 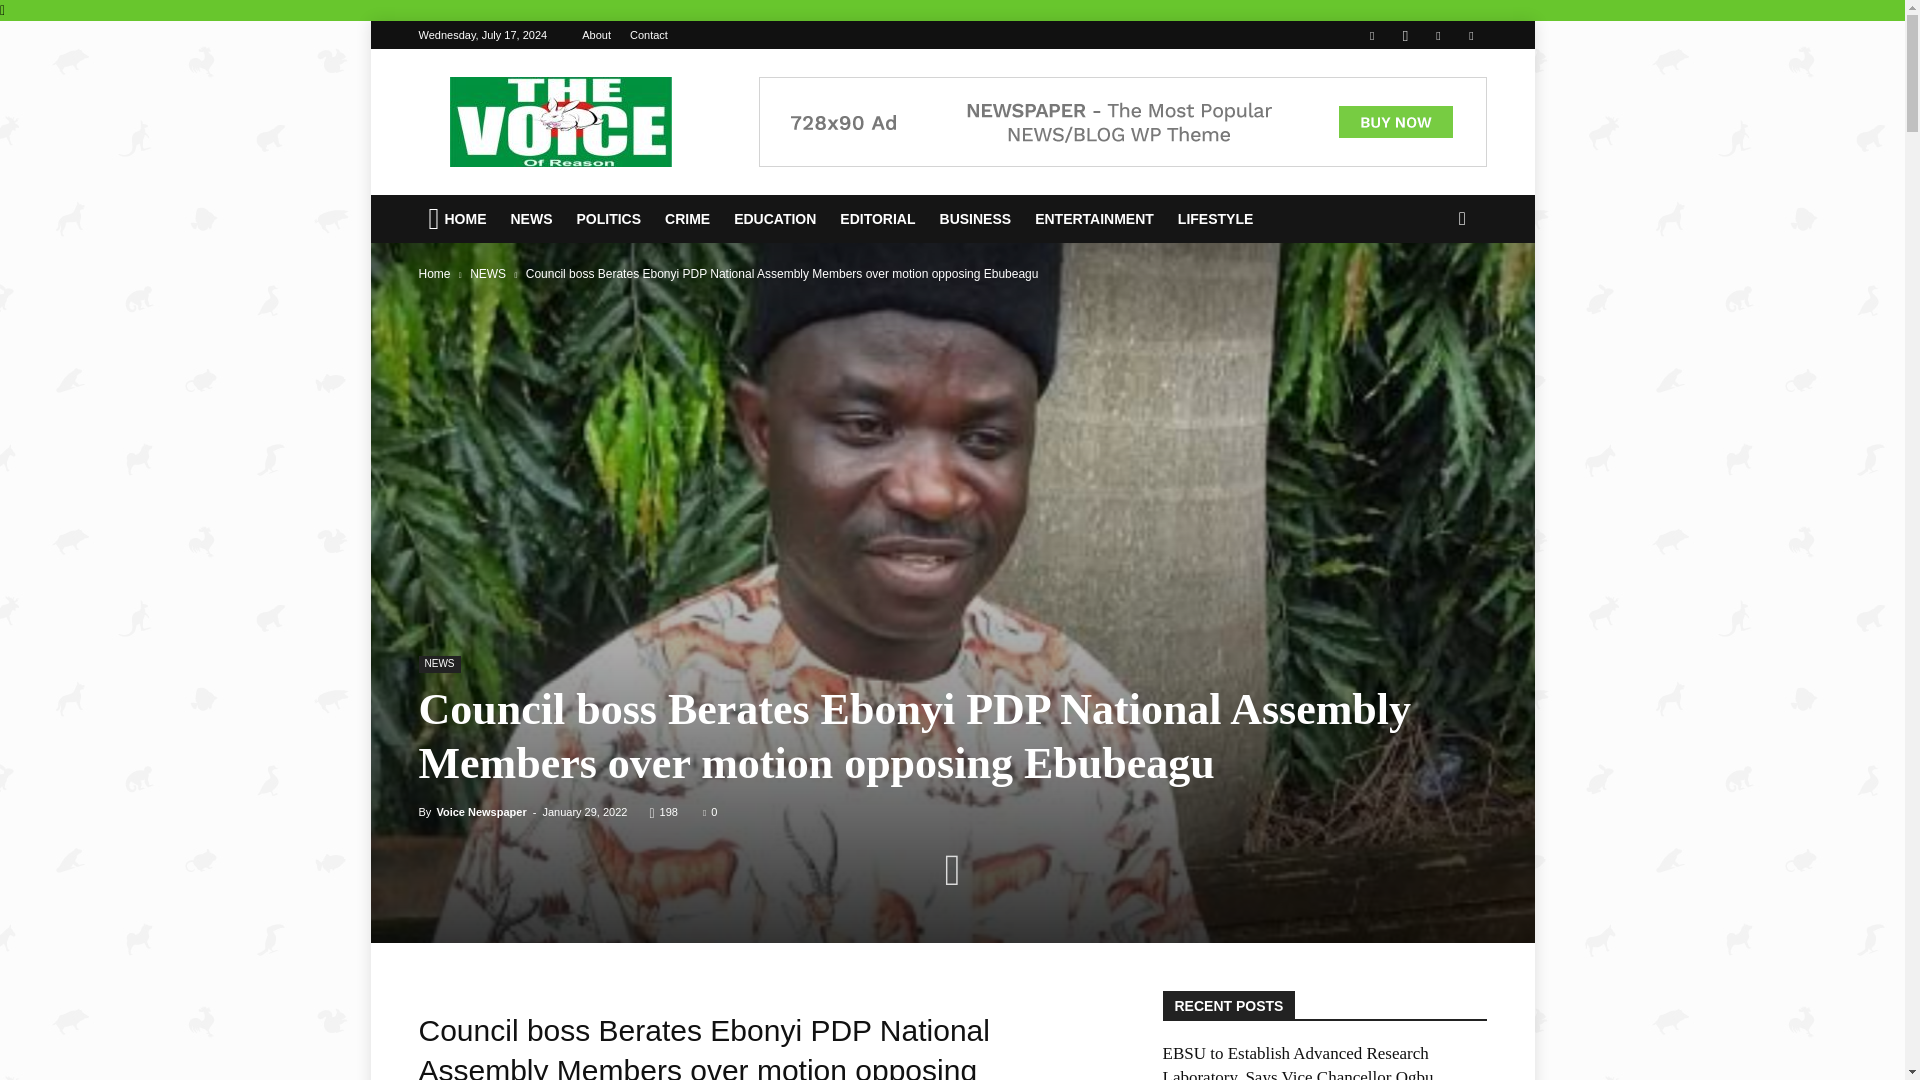 I want to click on Home, so click(x=434, y=273).